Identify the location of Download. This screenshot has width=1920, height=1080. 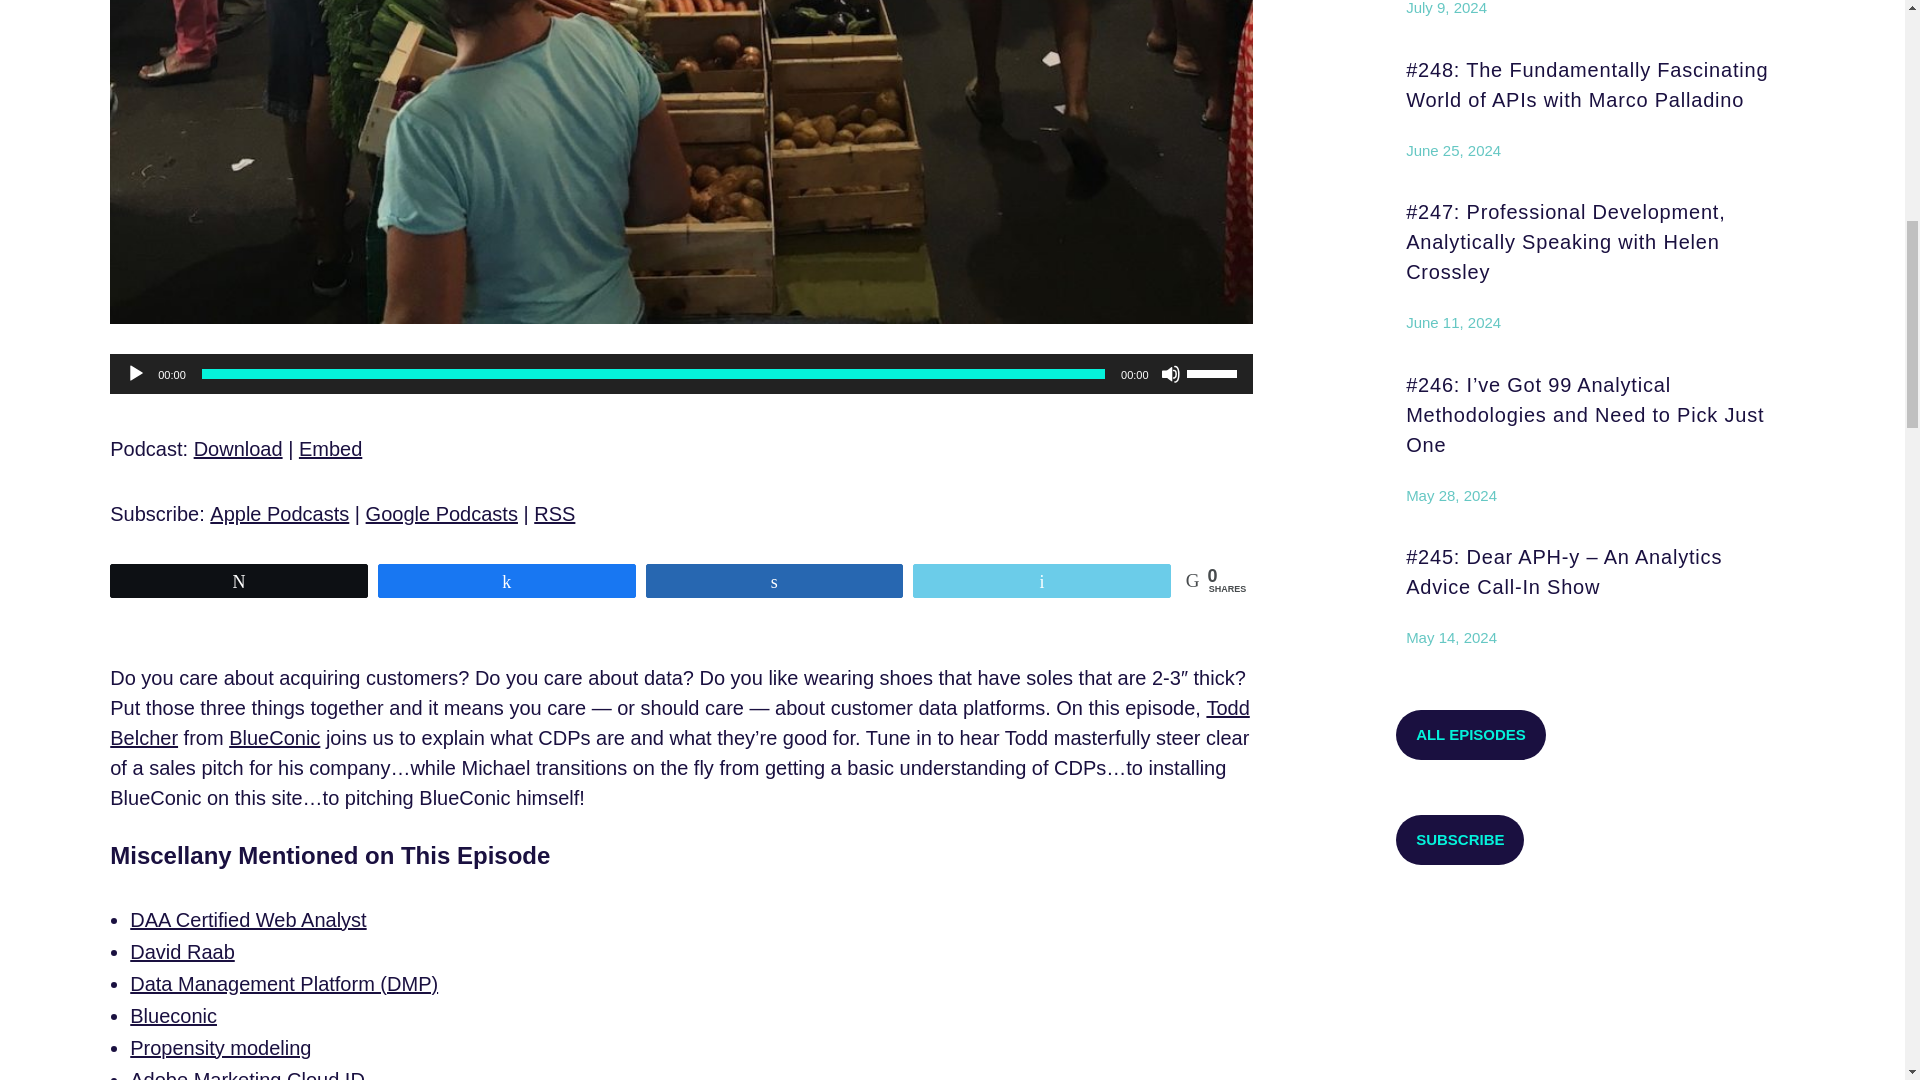
(238, 449).